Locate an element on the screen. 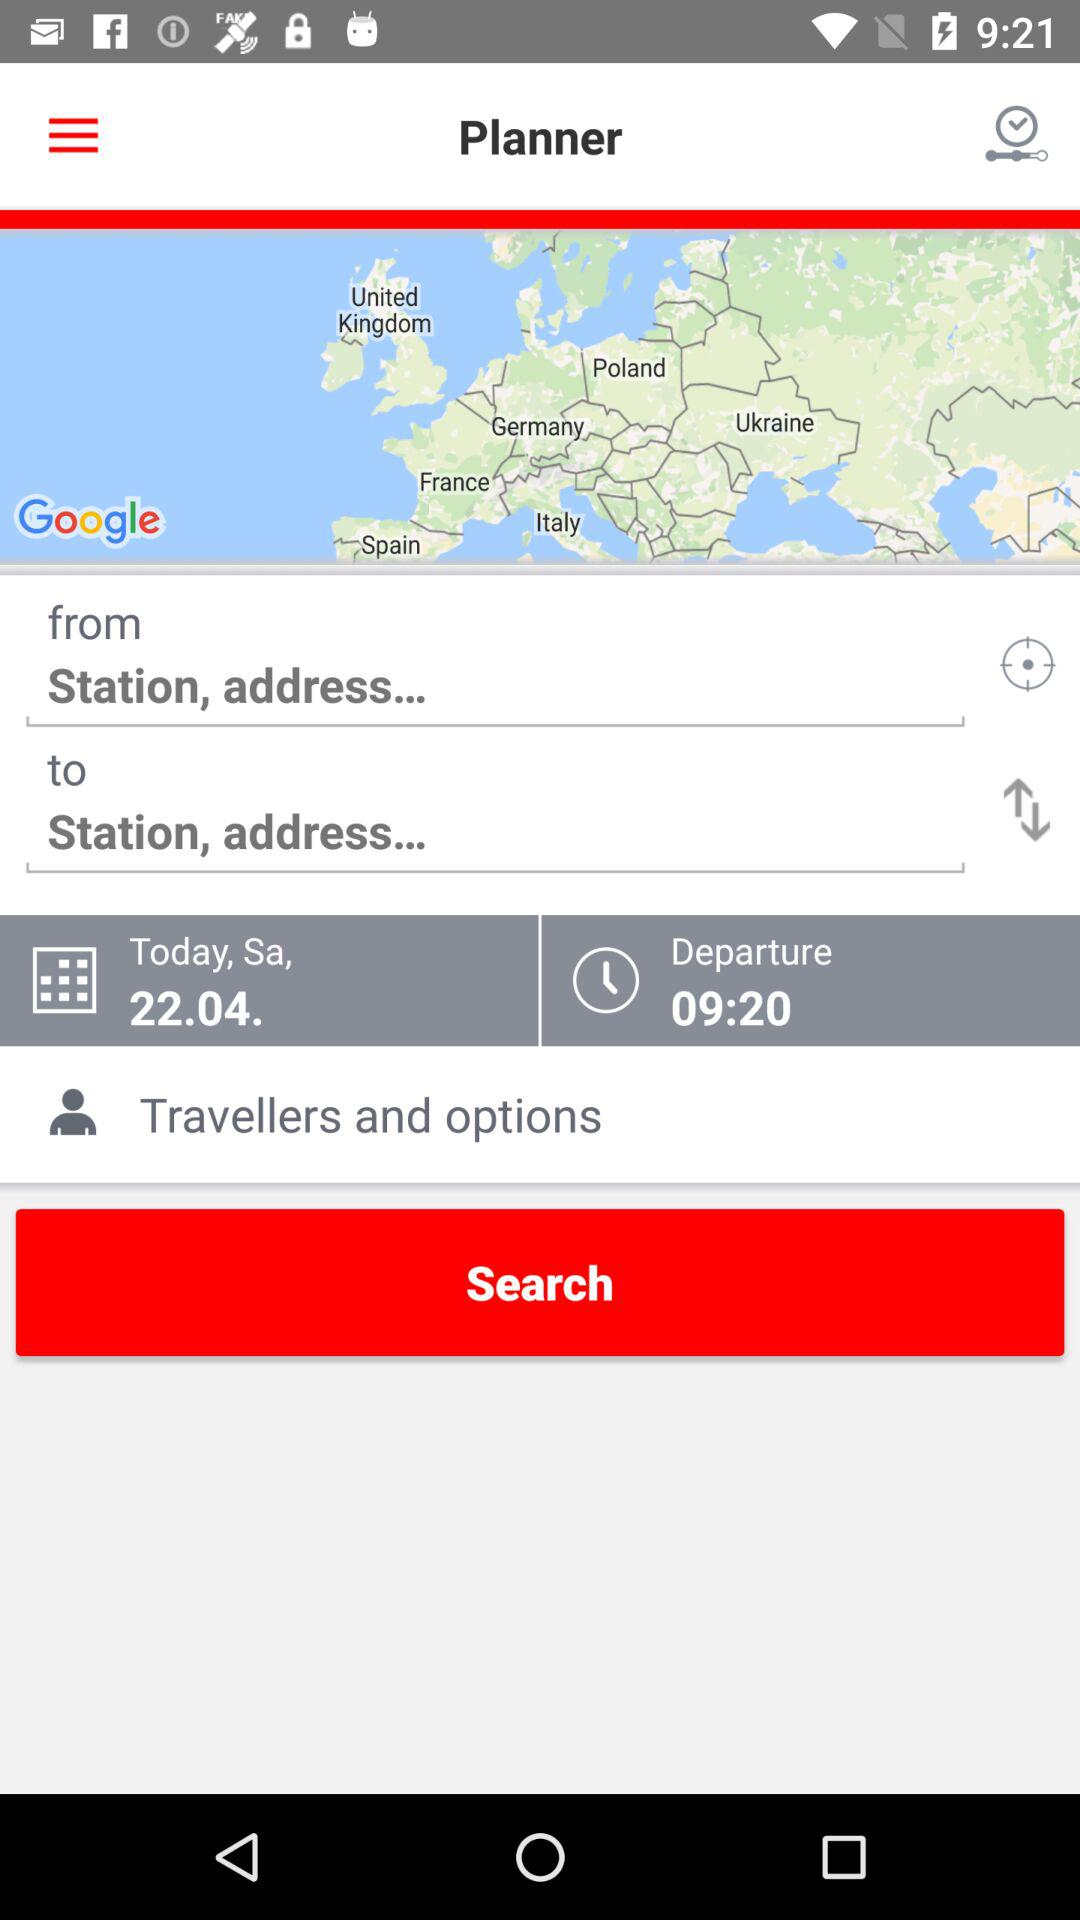 This screenshot has height=1920, width=1080. click icon to the left of planner icon is located at coordinates (73, 136).